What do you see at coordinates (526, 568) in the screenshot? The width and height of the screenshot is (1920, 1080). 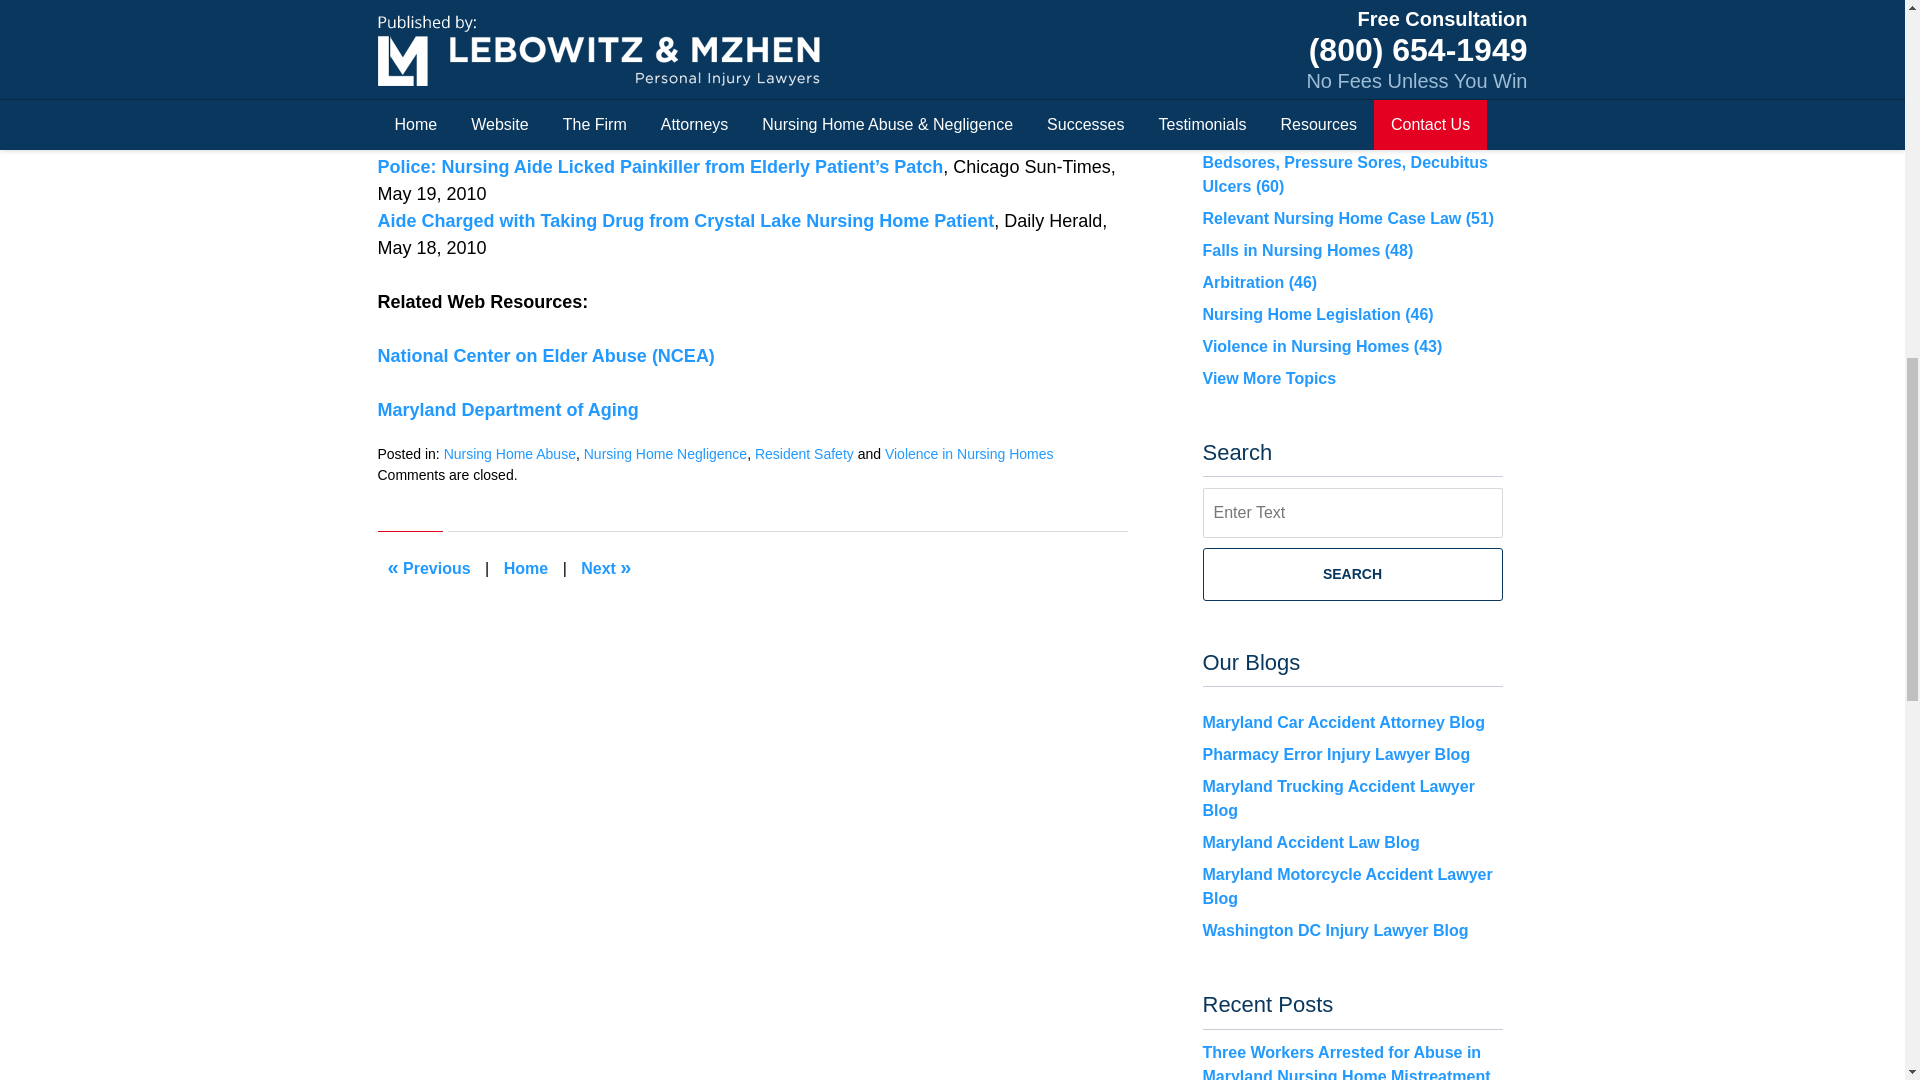 I see `Home` at bounding box center [526, 568].